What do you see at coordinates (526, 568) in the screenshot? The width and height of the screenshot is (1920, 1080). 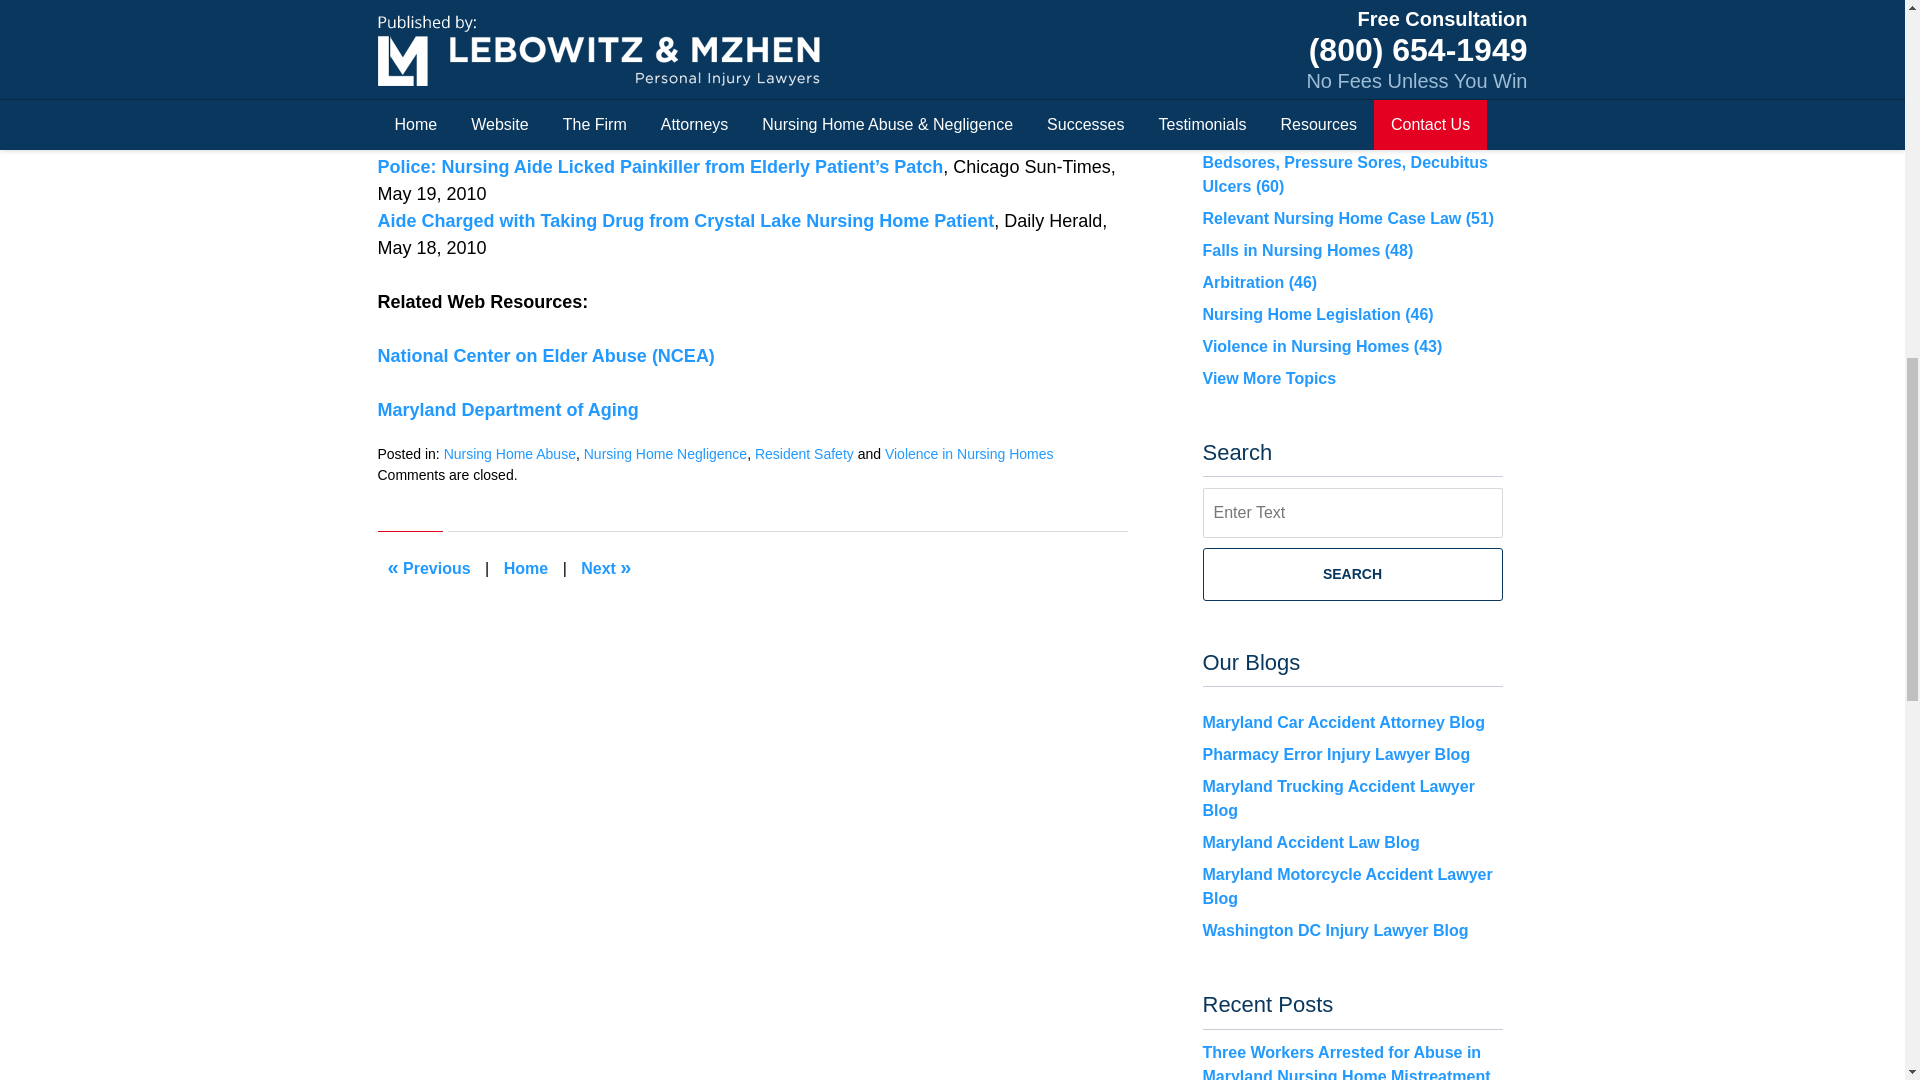 I see `Home` at bounding box center [526, 568].